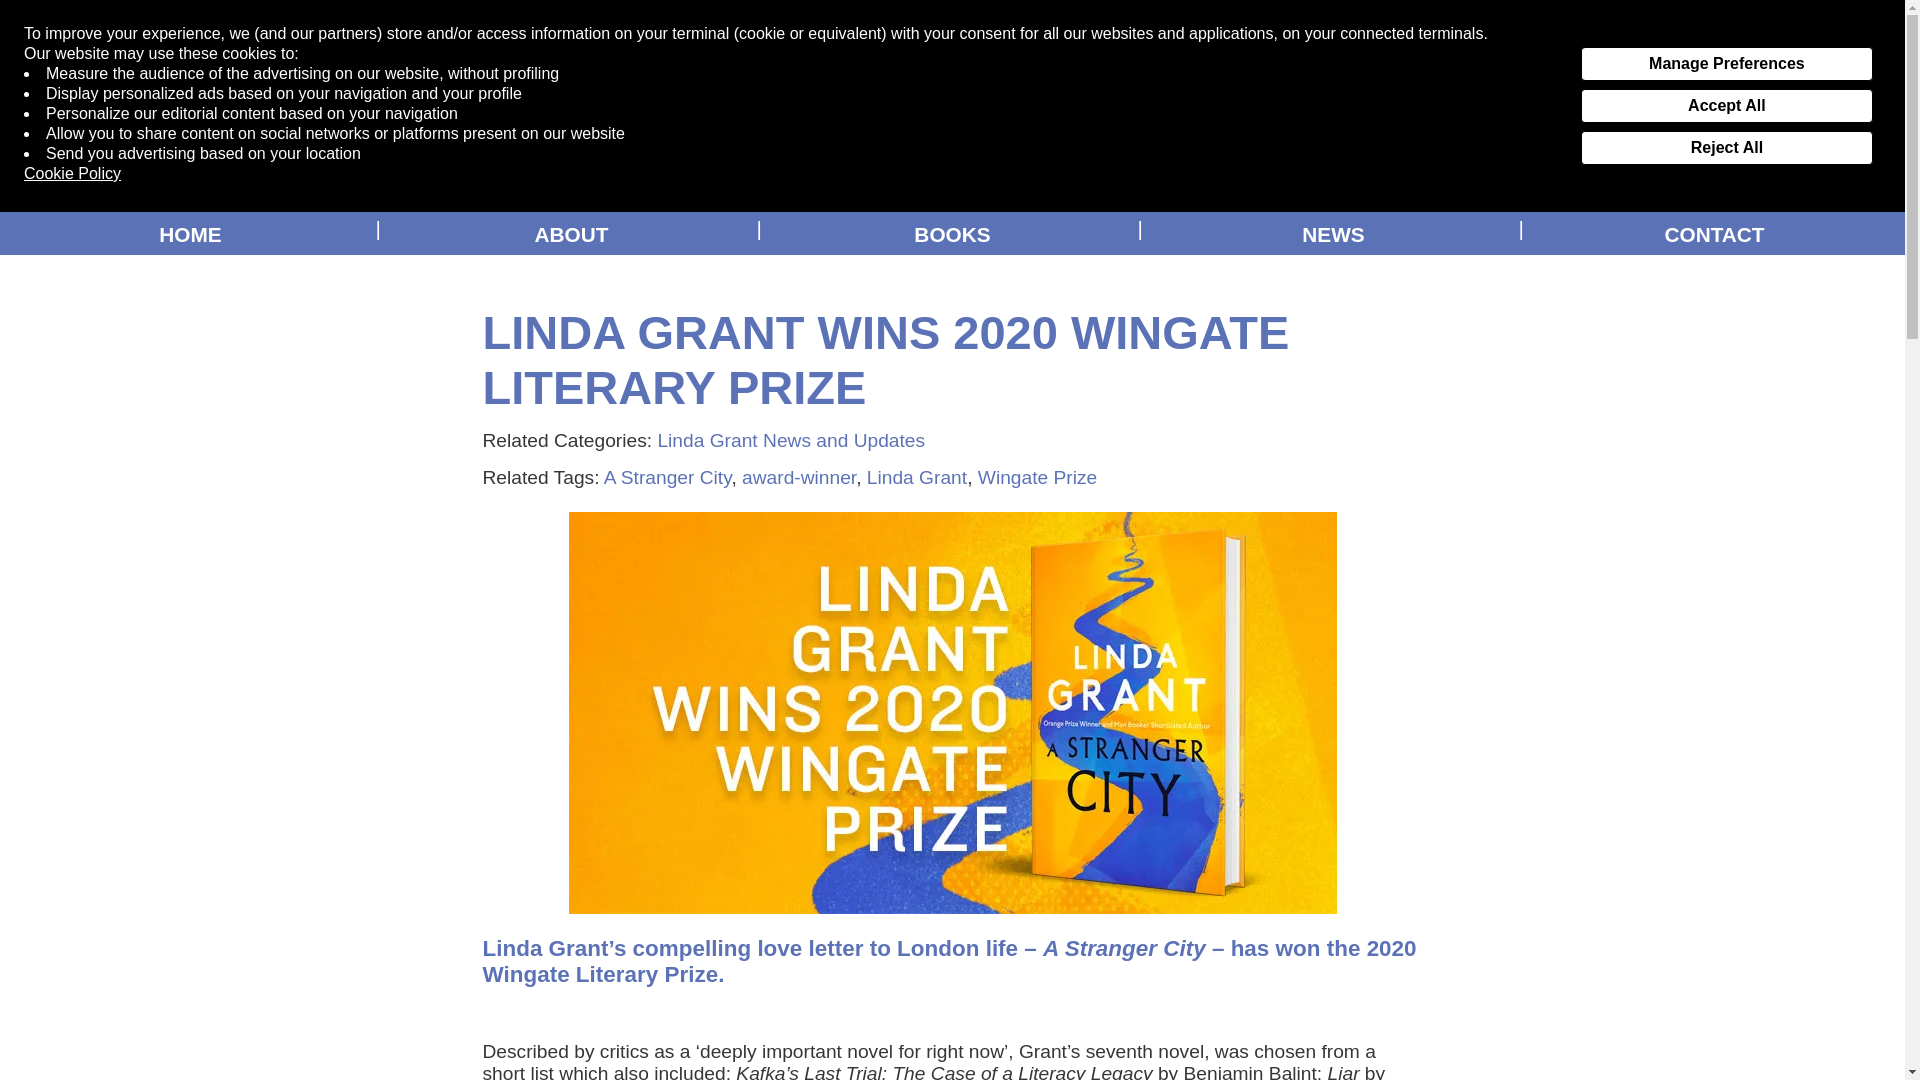  Describe the element at coordinates (1714, 229) in the screenshot. I see `CONTACT` at that location.